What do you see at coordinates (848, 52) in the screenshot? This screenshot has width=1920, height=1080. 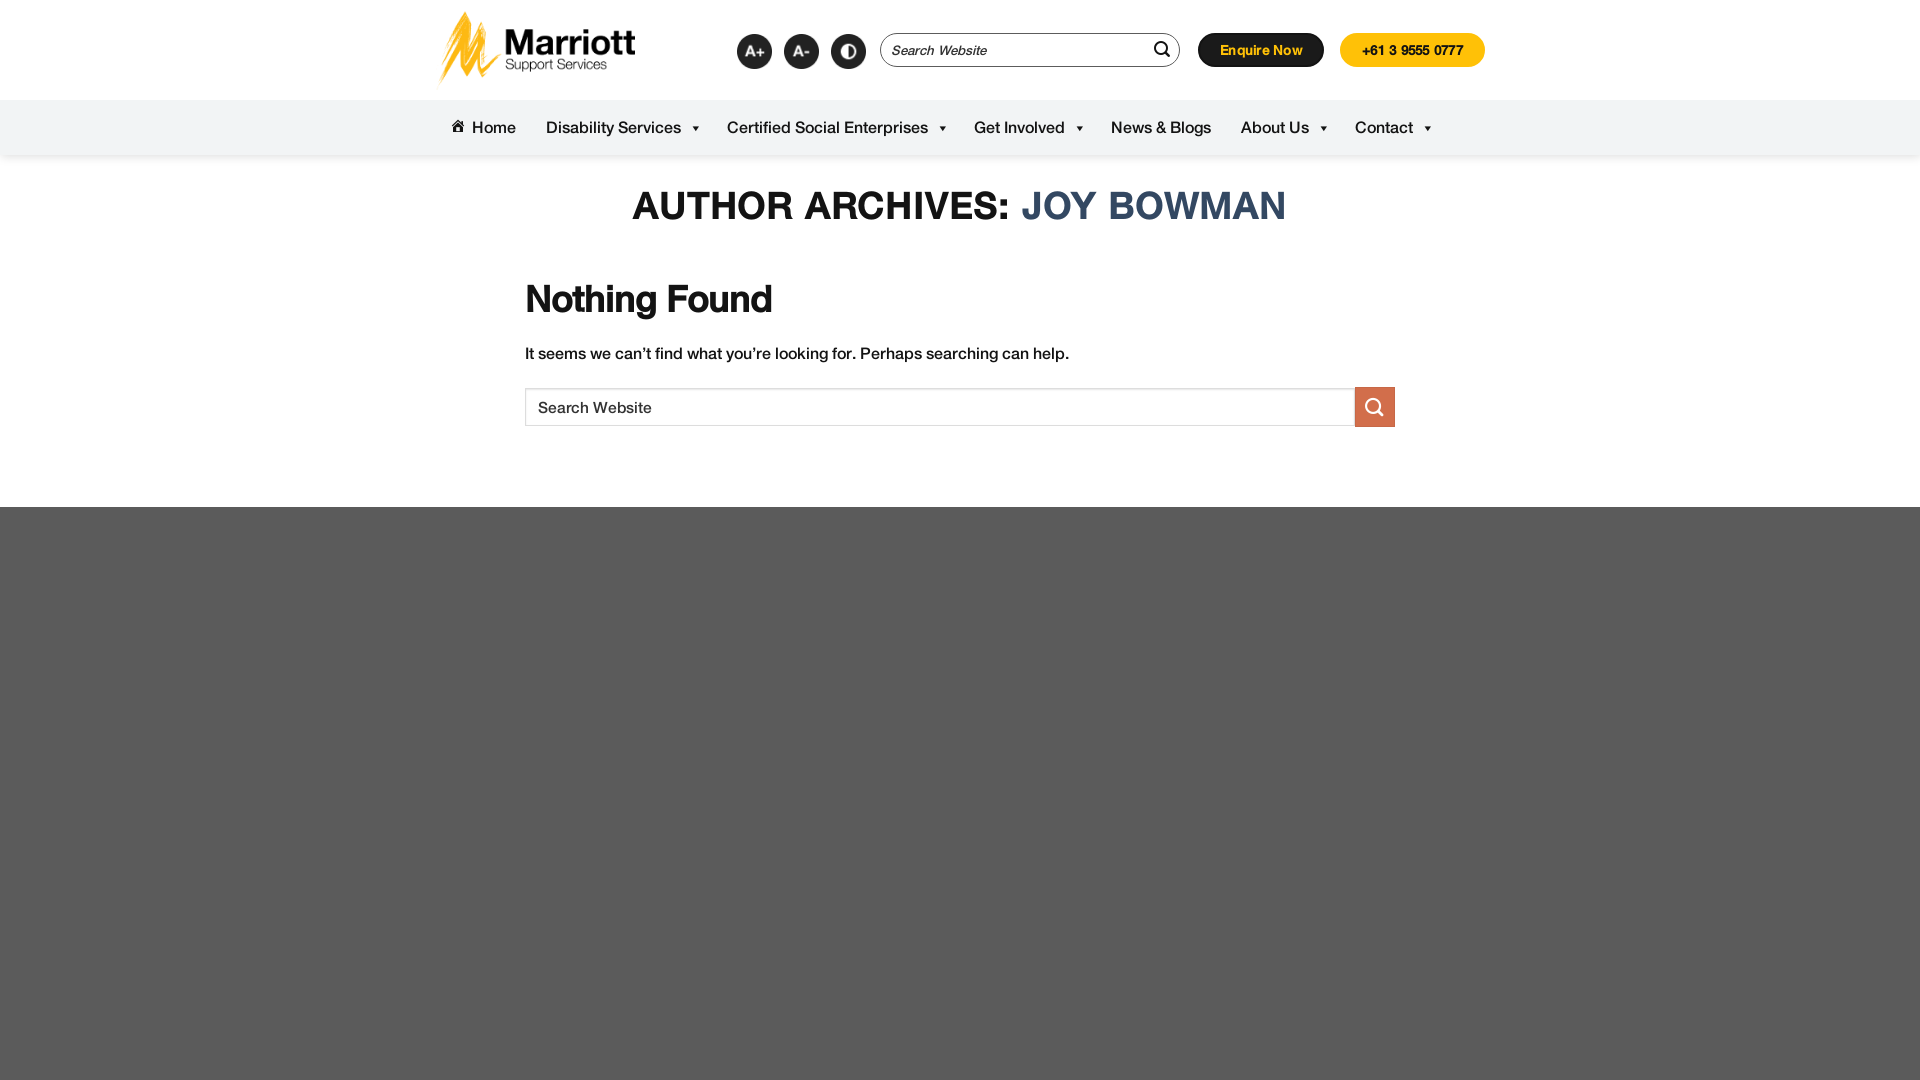 I see `Turn on/off dark mode` at bounding box center [848, 52].